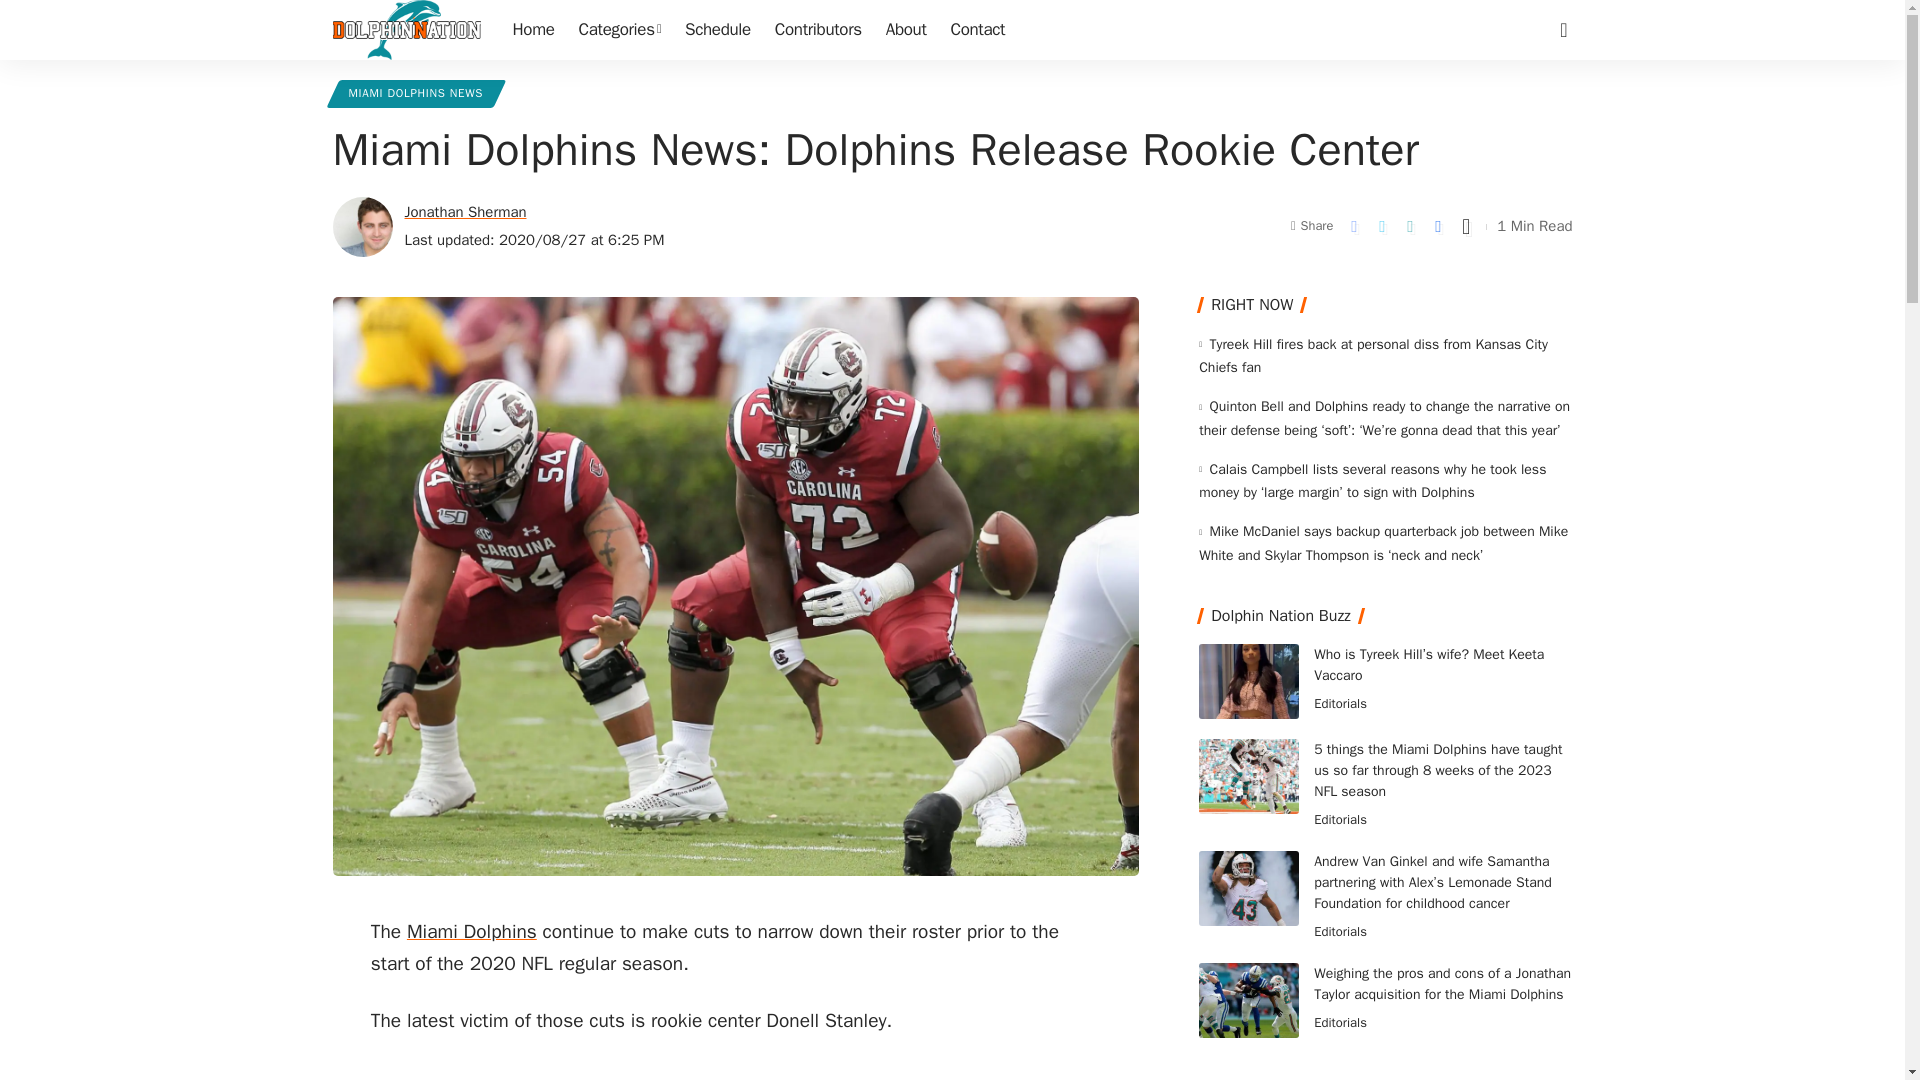 Image resolution: width=1920 pixels, height=1080 pixels. Describe the element at coordinates (416, 94) in the screenshot. I see `MIAMI DOLPHINS NEWS` at that location.